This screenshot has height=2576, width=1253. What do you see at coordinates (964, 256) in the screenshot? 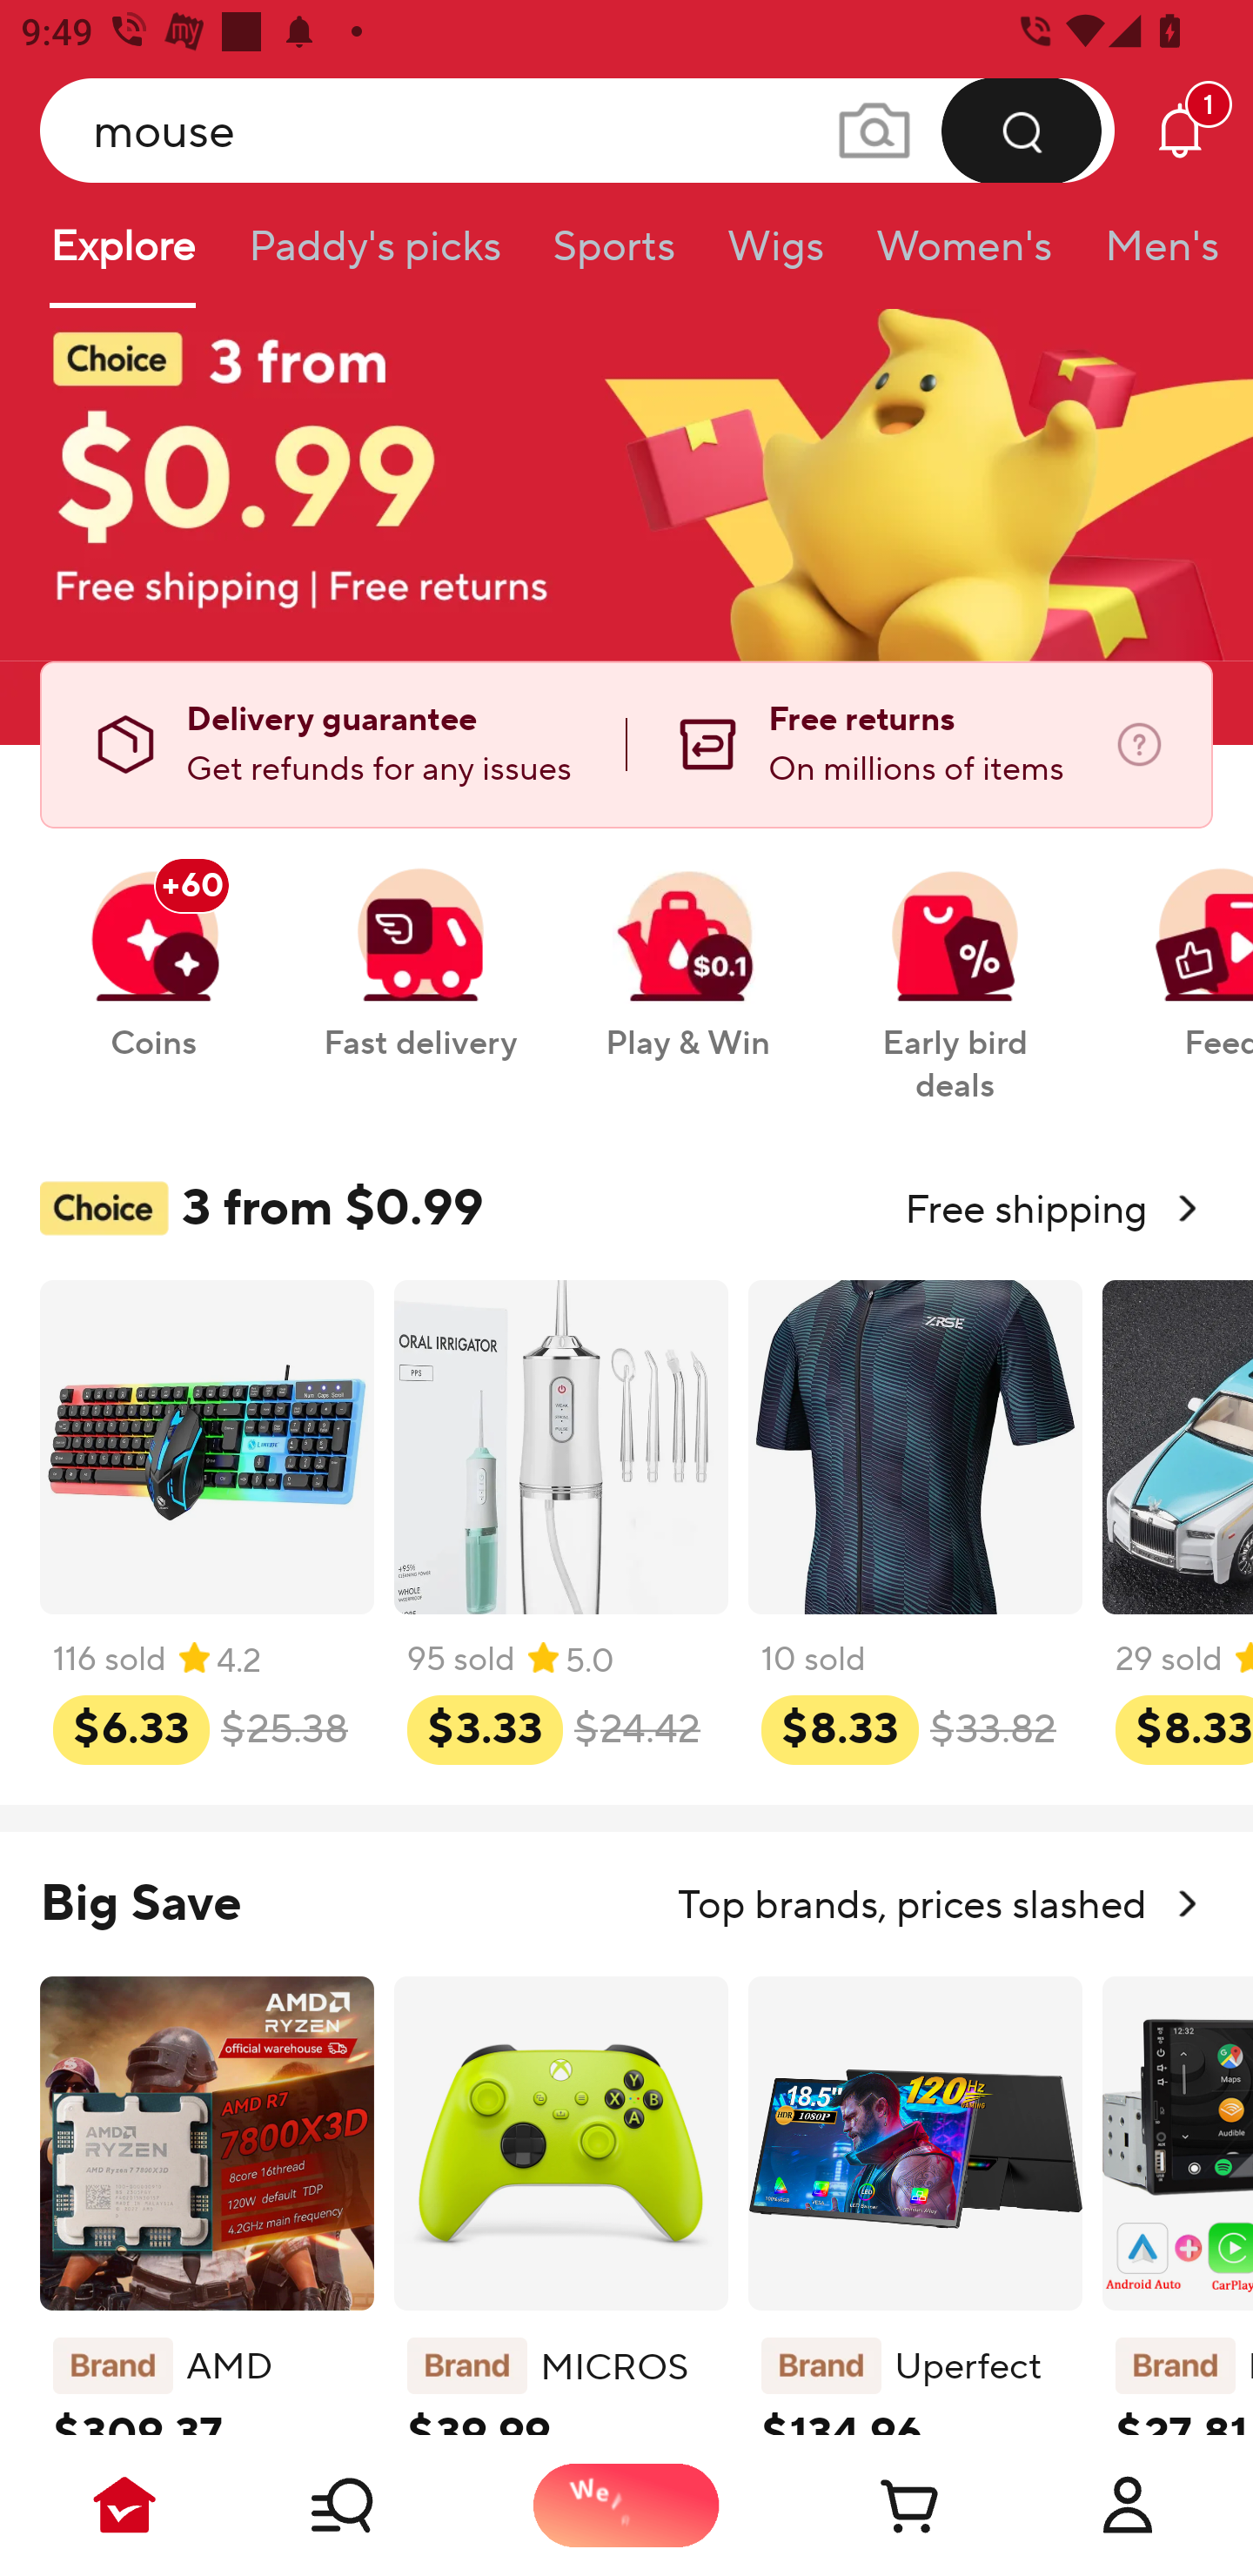
I see `Women's` at bounding box center [964, 256].